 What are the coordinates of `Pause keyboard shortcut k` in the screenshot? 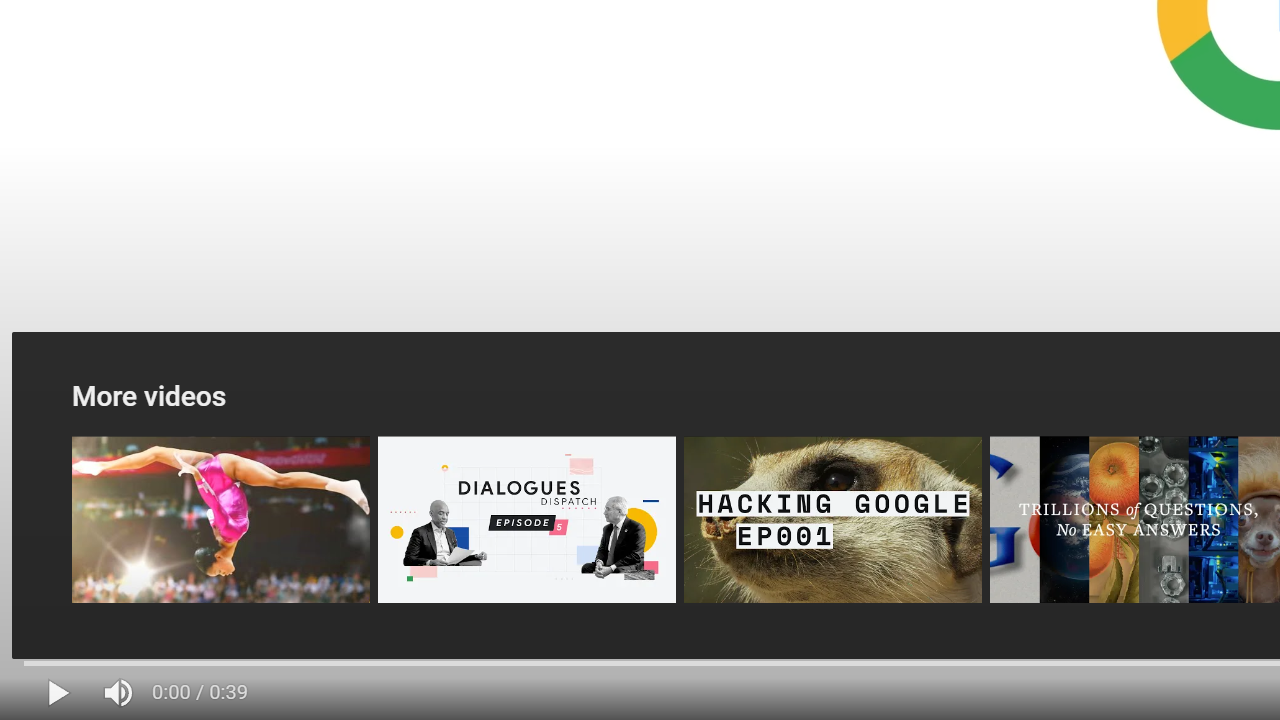 It's located at (58, 693).